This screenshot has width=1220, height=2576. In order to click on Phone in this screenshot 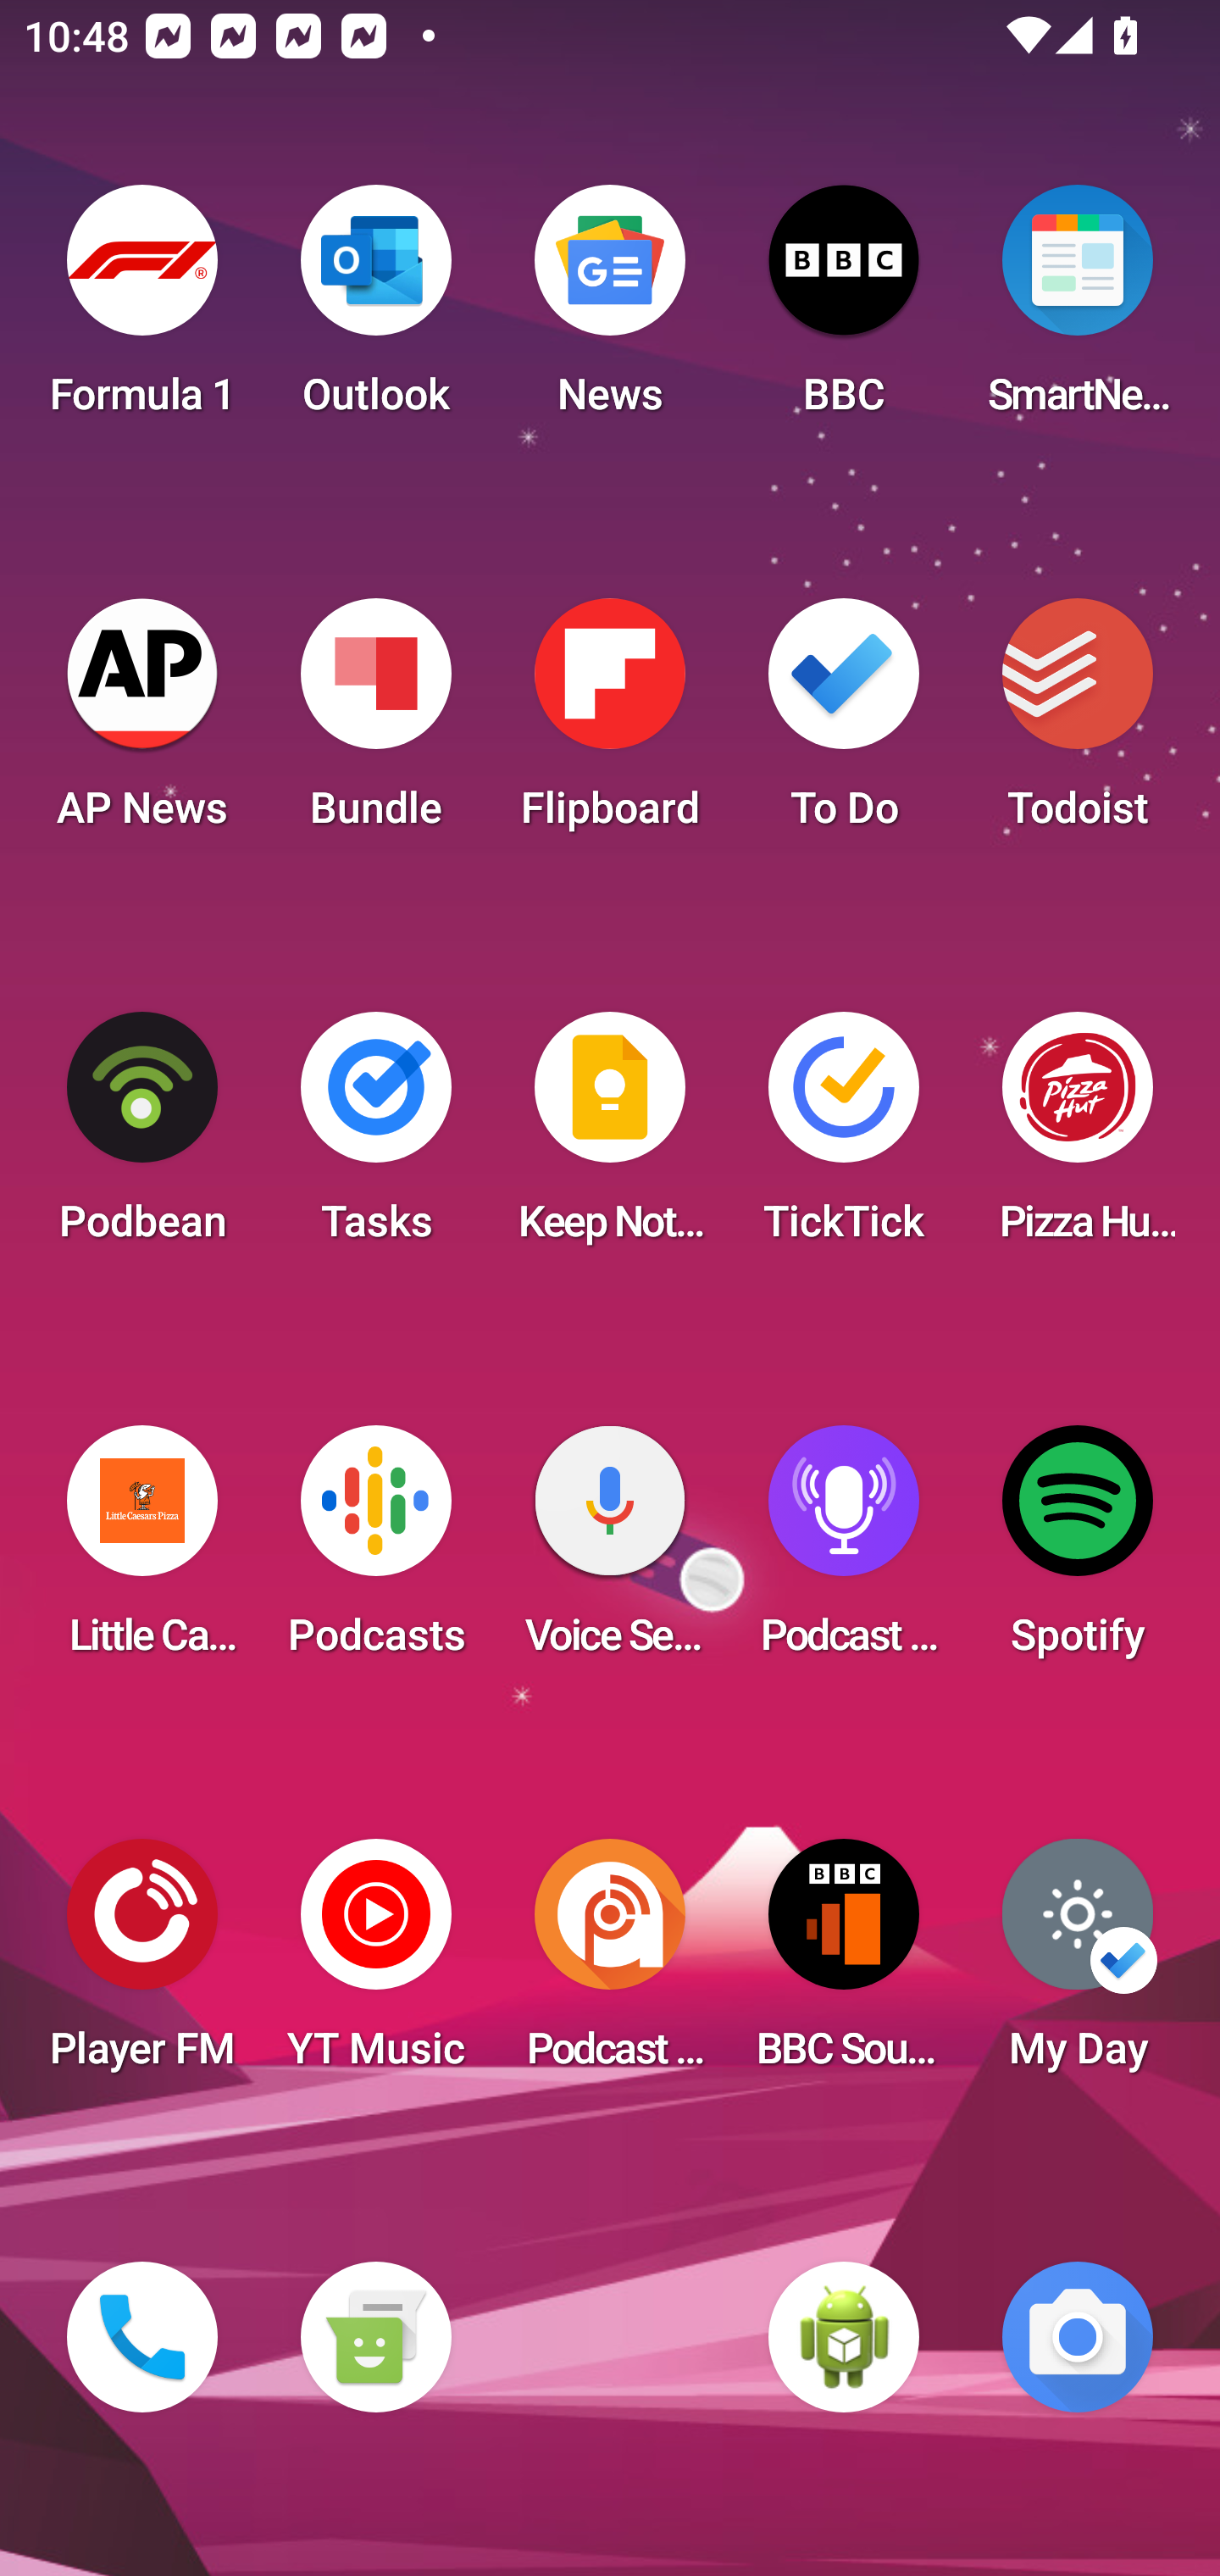, I will do `click(142, 2337)`.